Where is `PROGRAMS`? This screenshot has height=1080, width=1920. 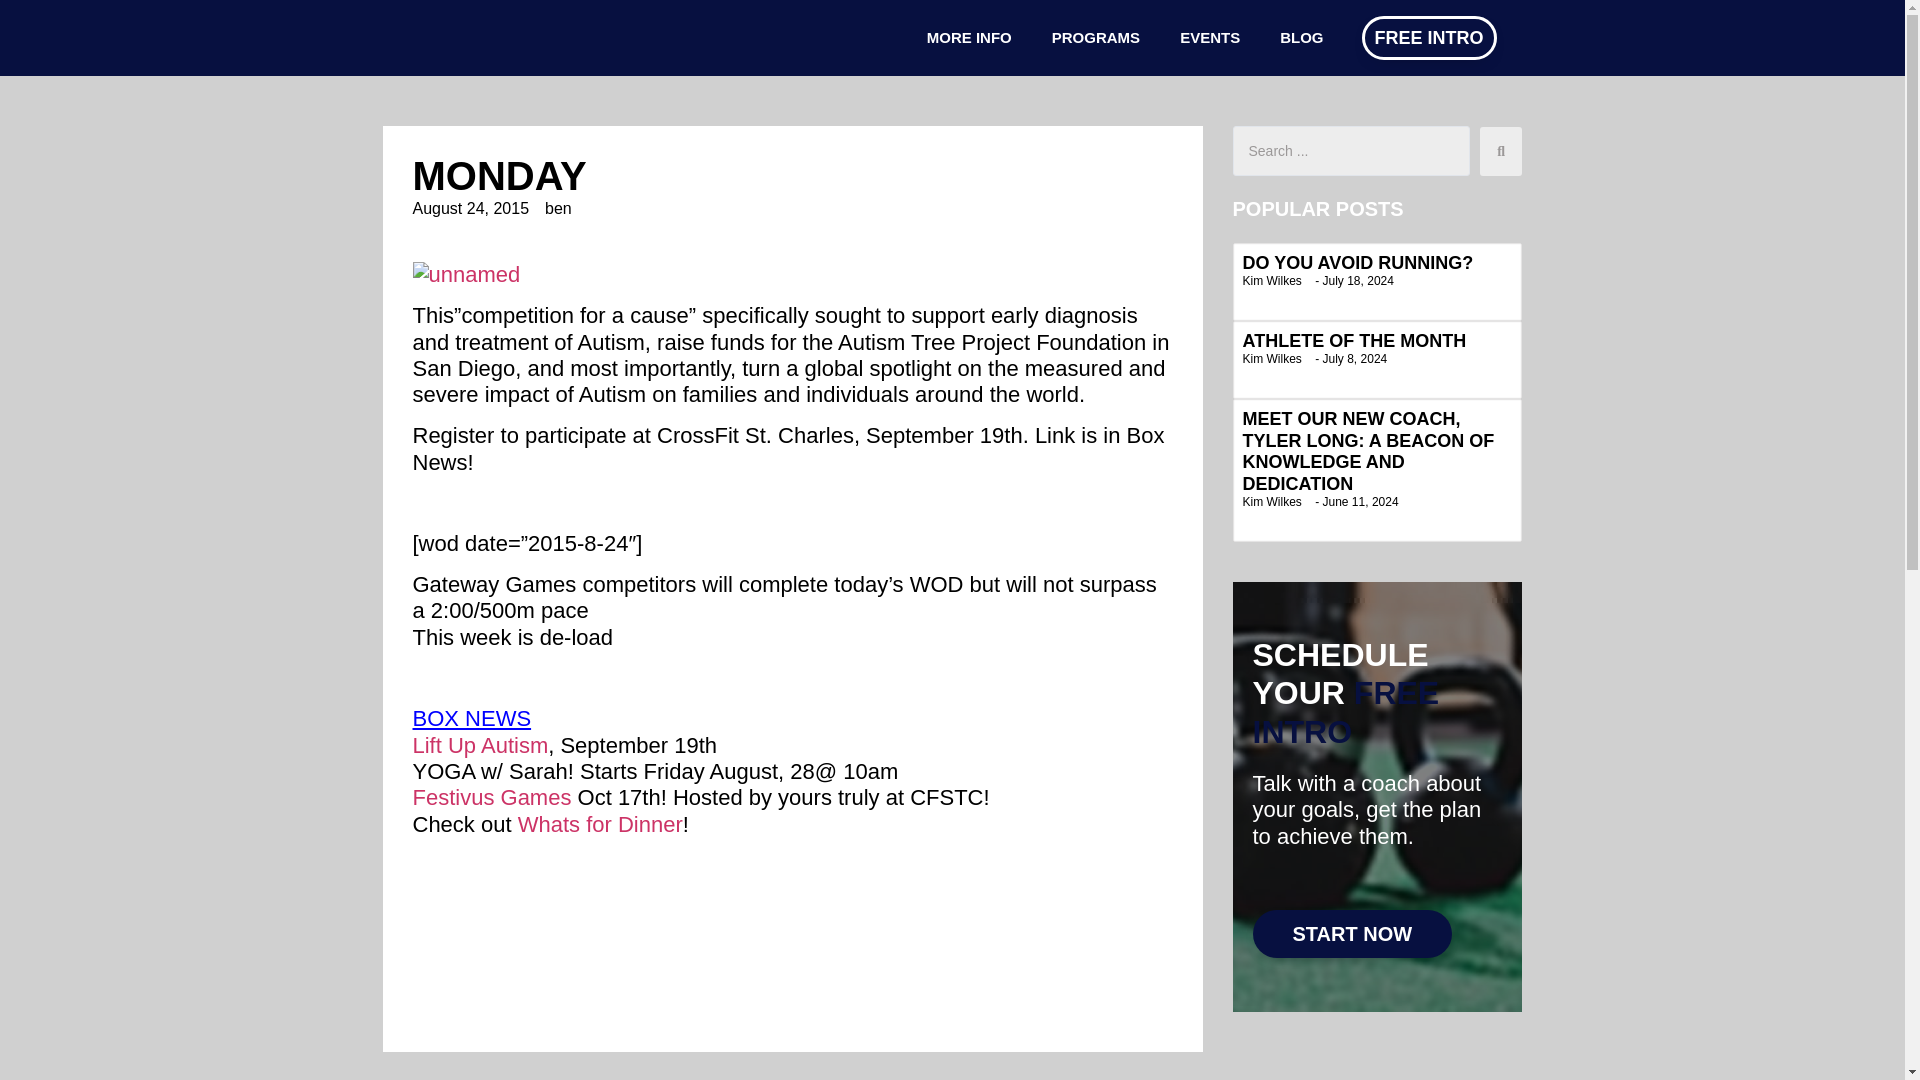 PROGRAMS is located at coordinates (1096, 38).